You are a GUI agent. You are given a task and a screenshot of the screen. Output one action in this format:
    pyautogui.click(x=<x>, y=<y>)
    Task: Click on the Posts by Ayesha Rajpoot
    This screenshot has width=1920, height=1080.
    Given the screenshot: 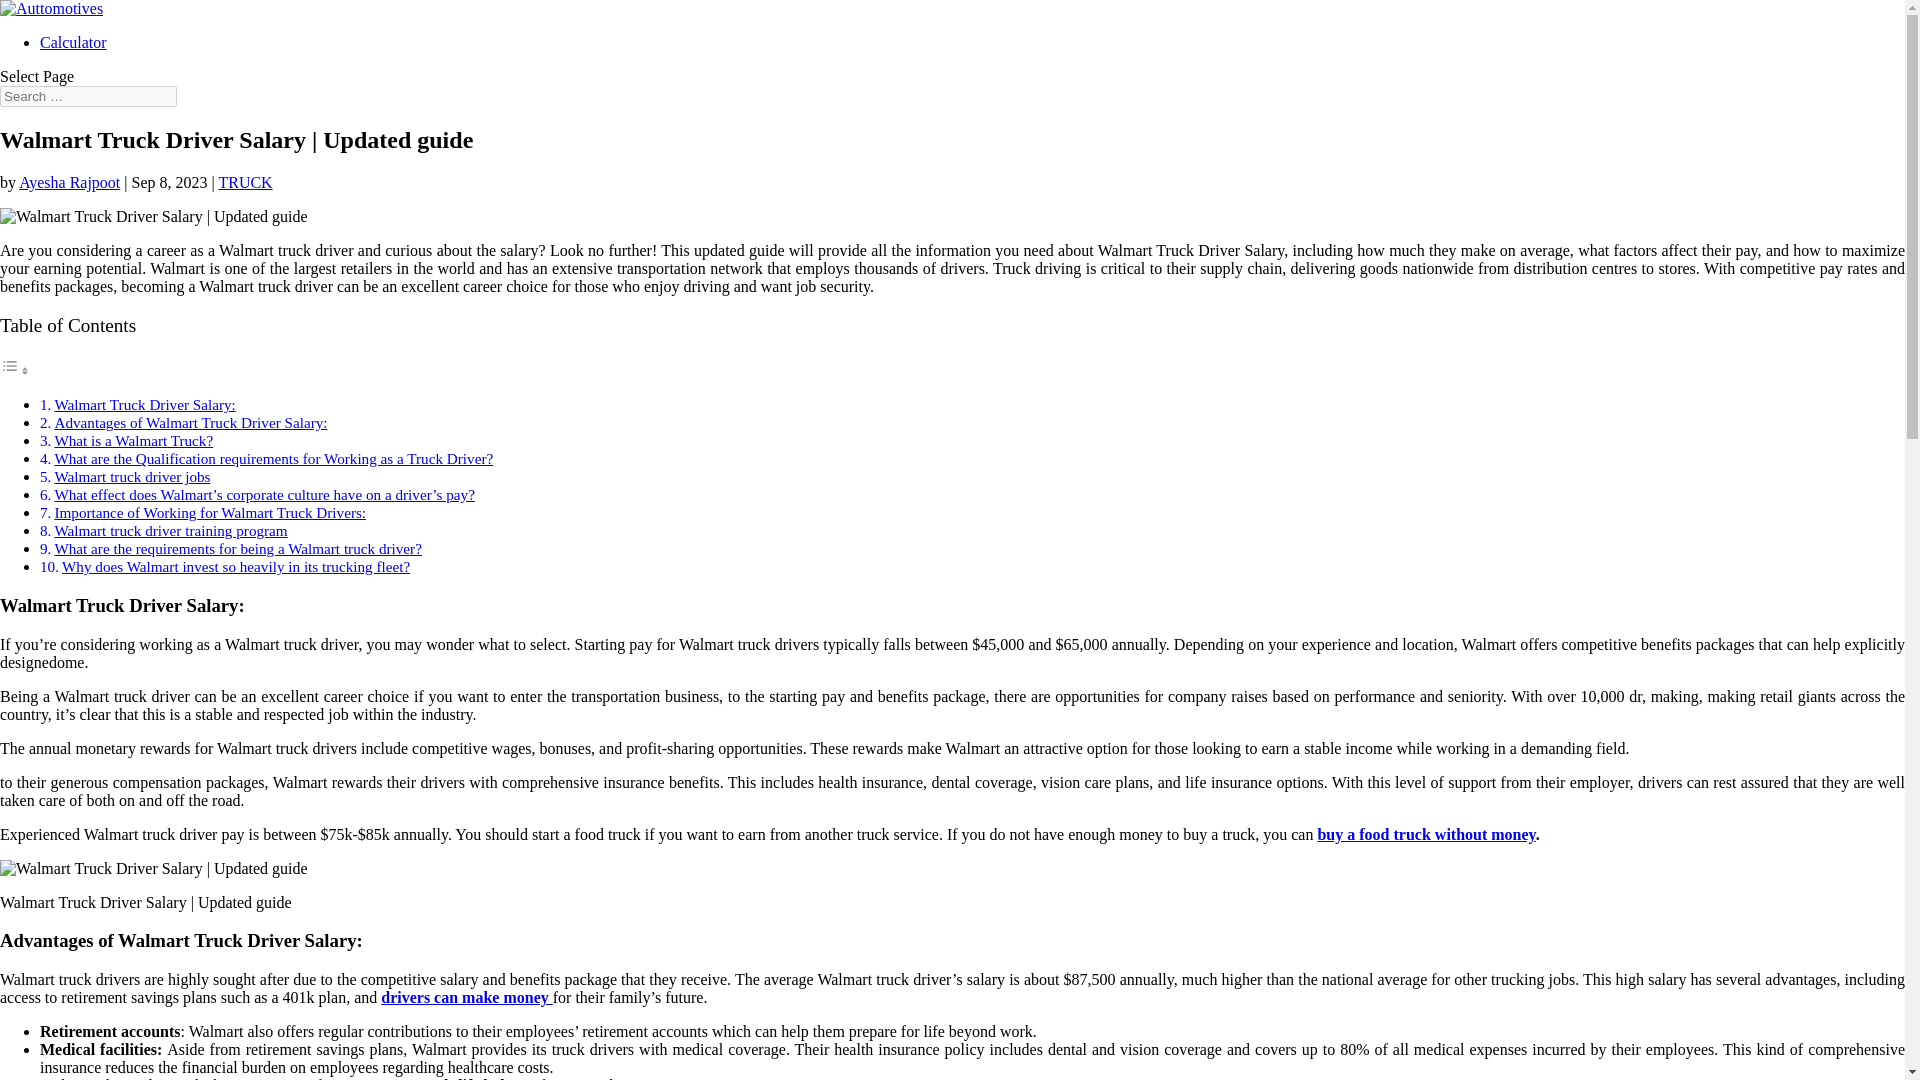 What is the action you would take?
    pyautogui.click(x=69, y=182)
    